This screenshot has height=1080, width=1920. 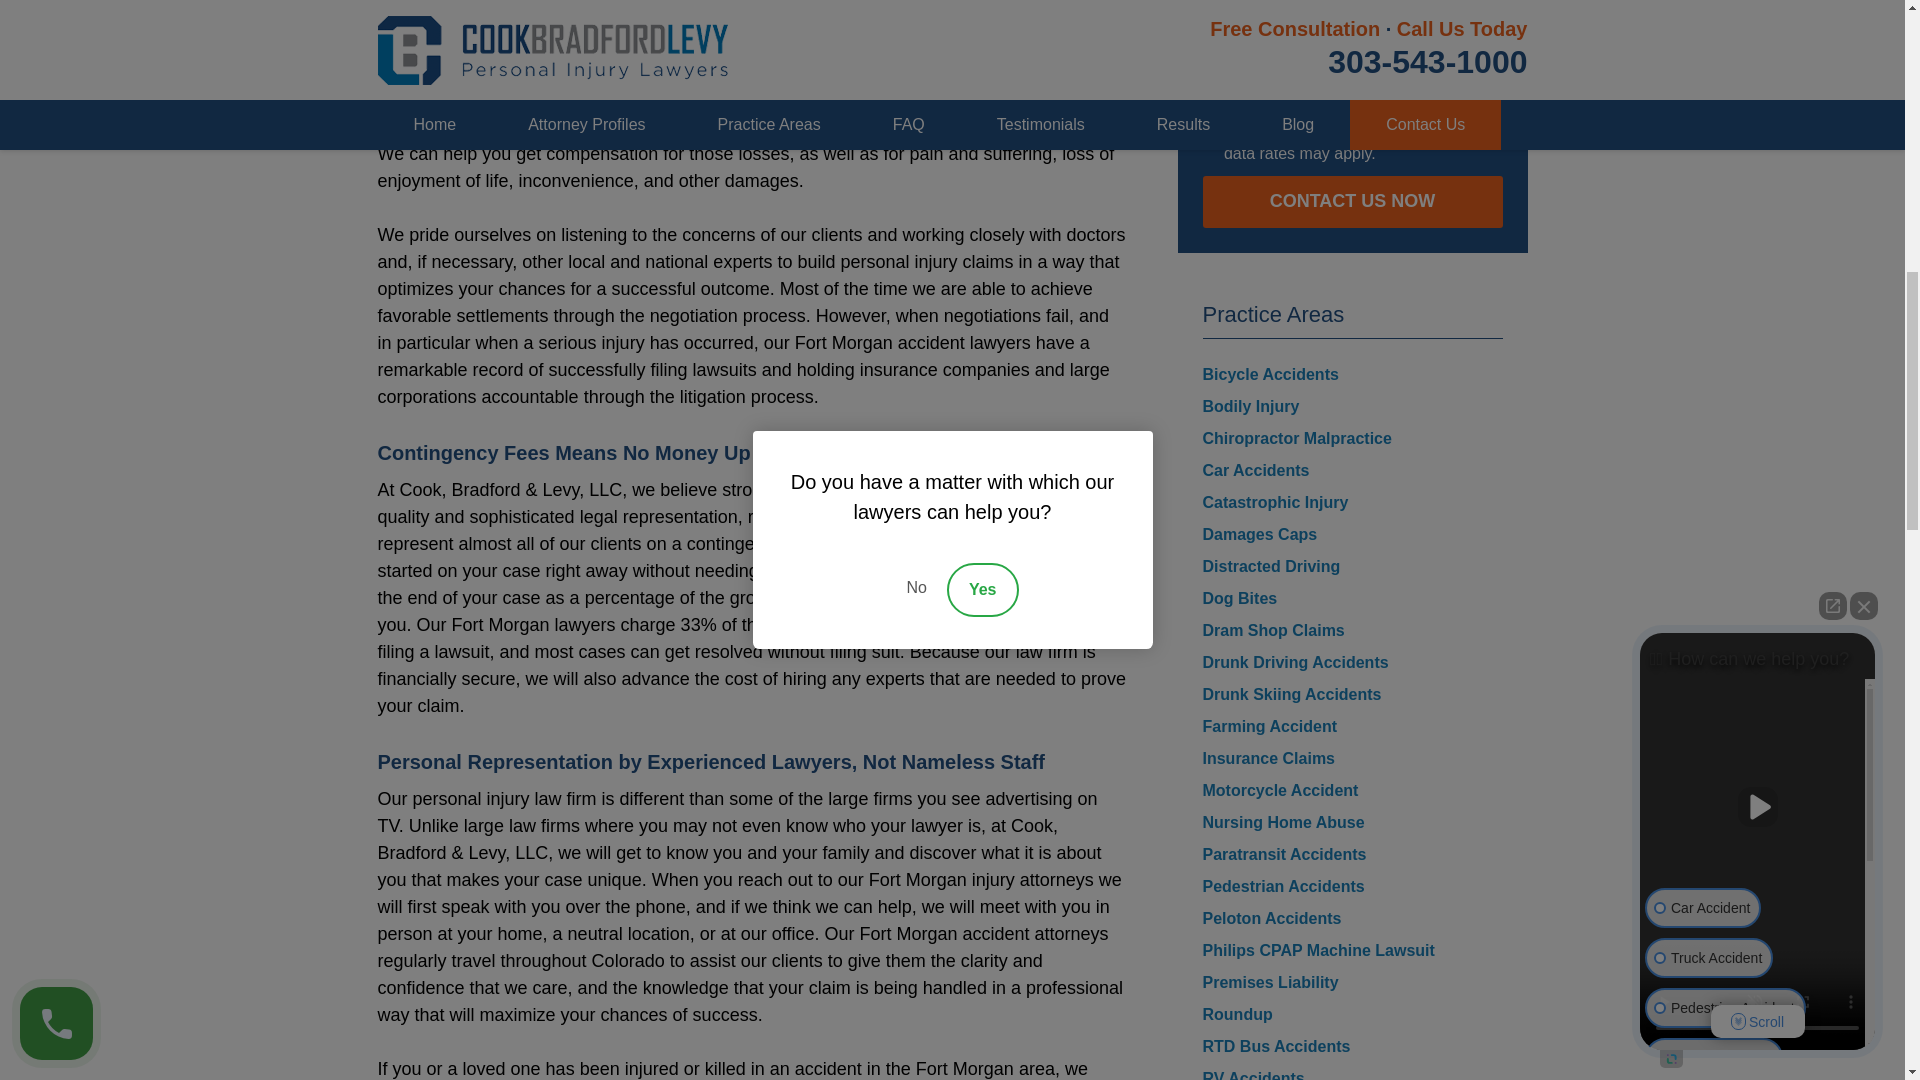 I want to click on Car Accidents, so click(x=1255, y=470).